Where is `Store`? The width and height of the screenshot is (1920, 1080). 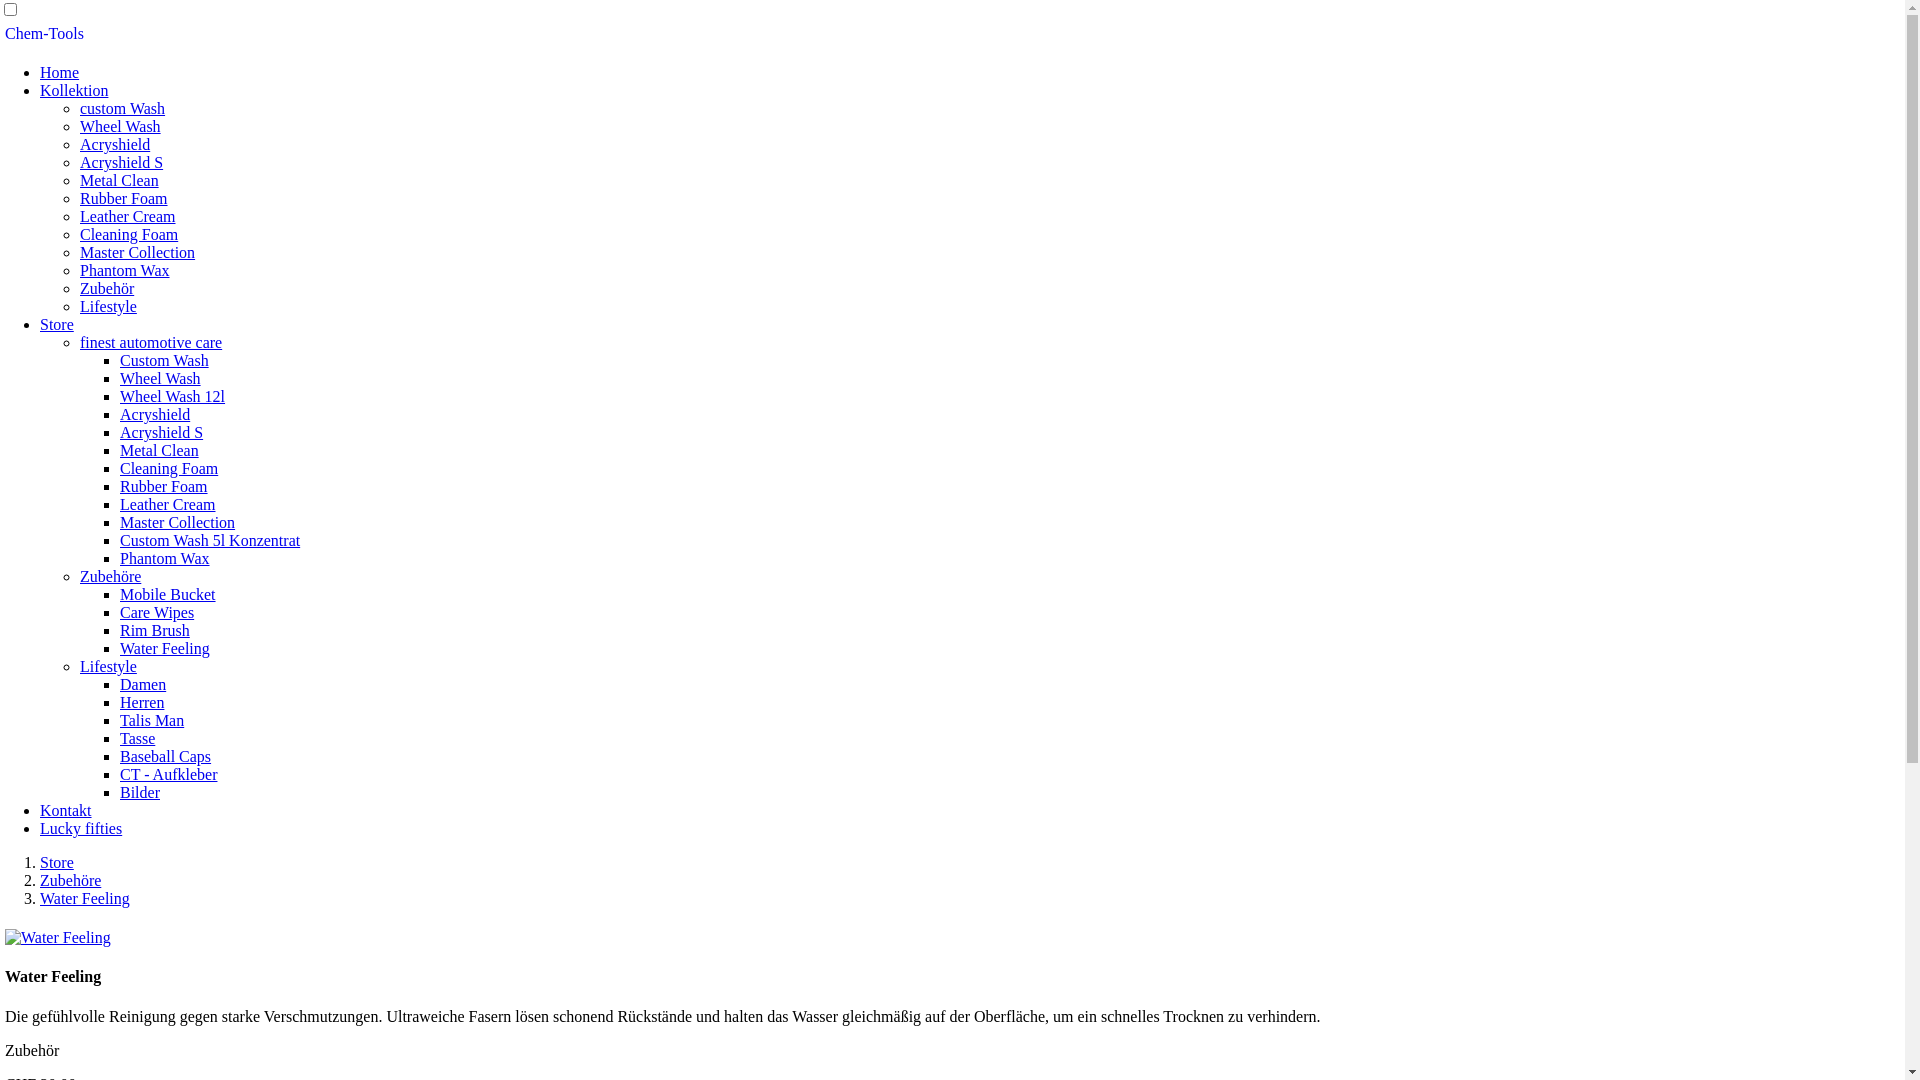 Store is located at coordinates (57, 324).